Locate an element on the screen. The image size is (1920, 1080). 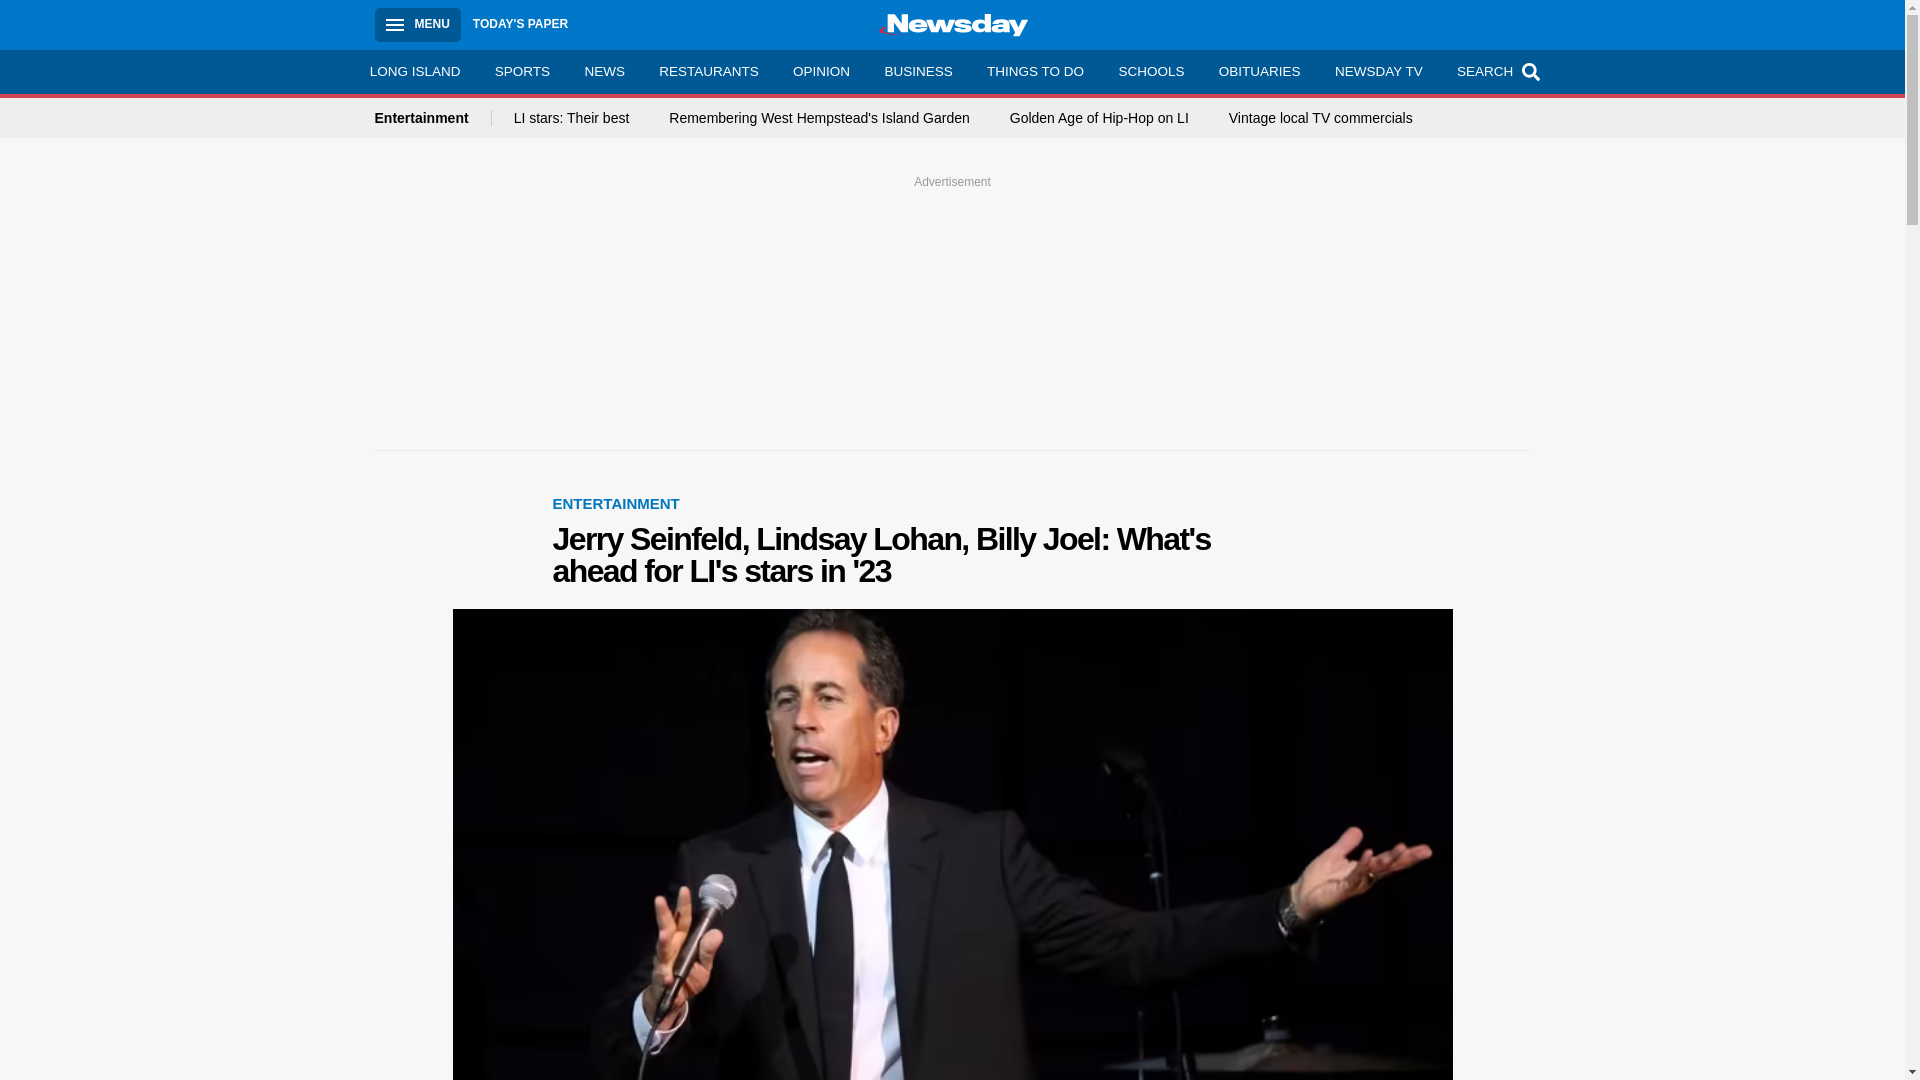
SEARCH is located at coordinates (1496, 71).